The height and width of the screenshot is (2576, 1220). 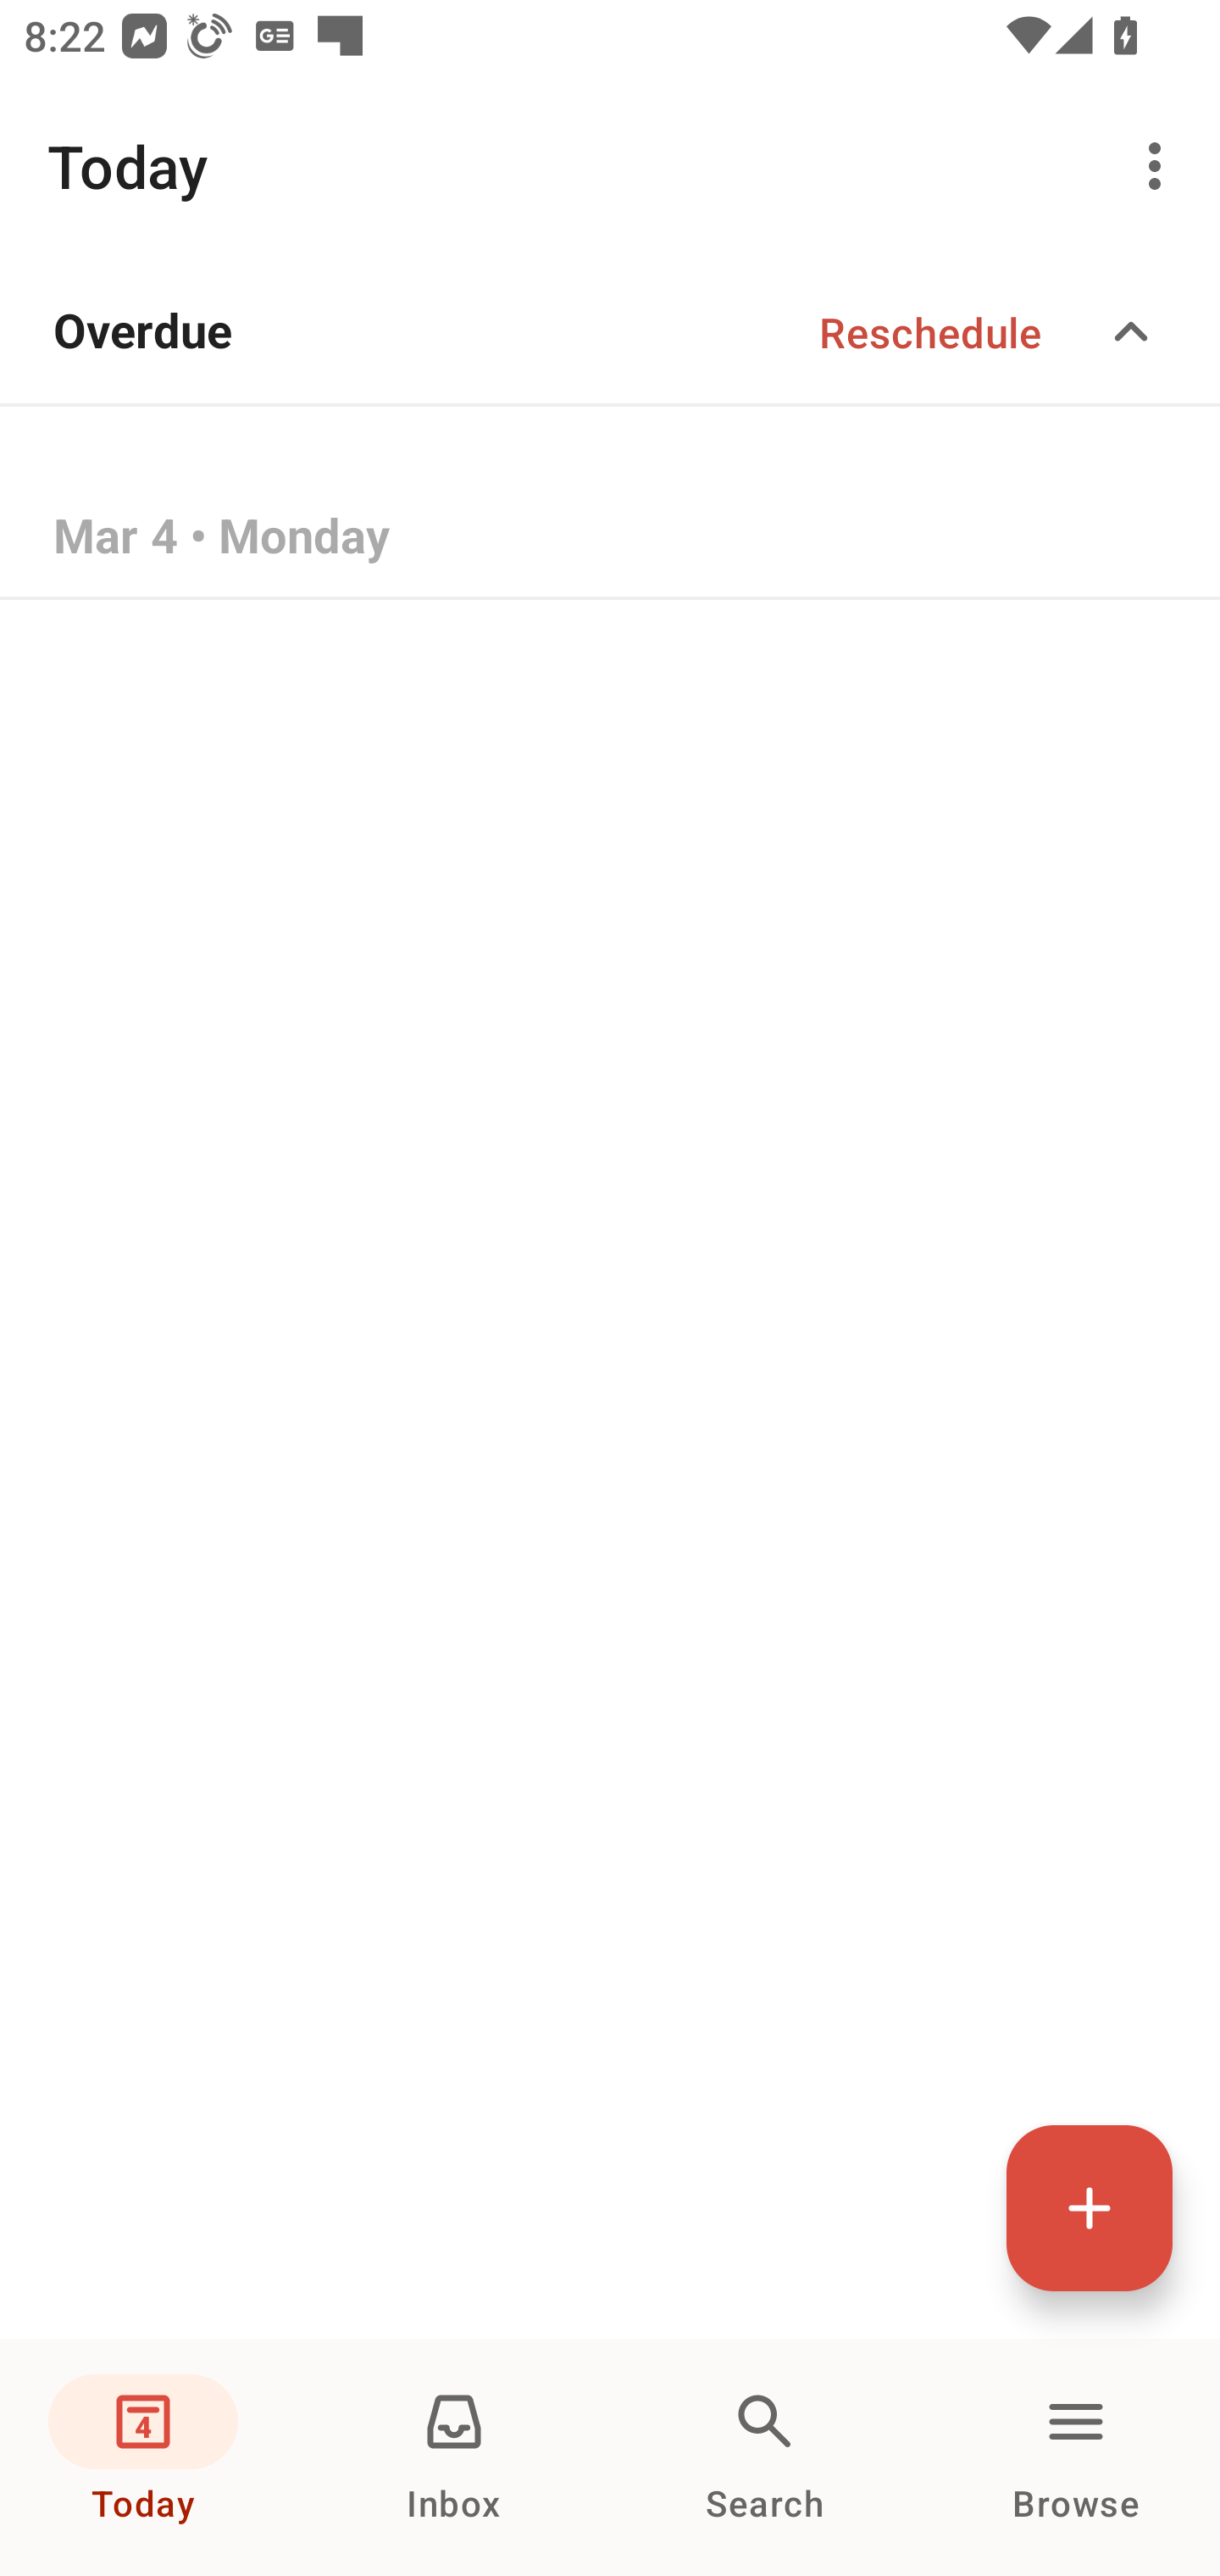 I want to click on Reschedule, so click(x=930, y=332).